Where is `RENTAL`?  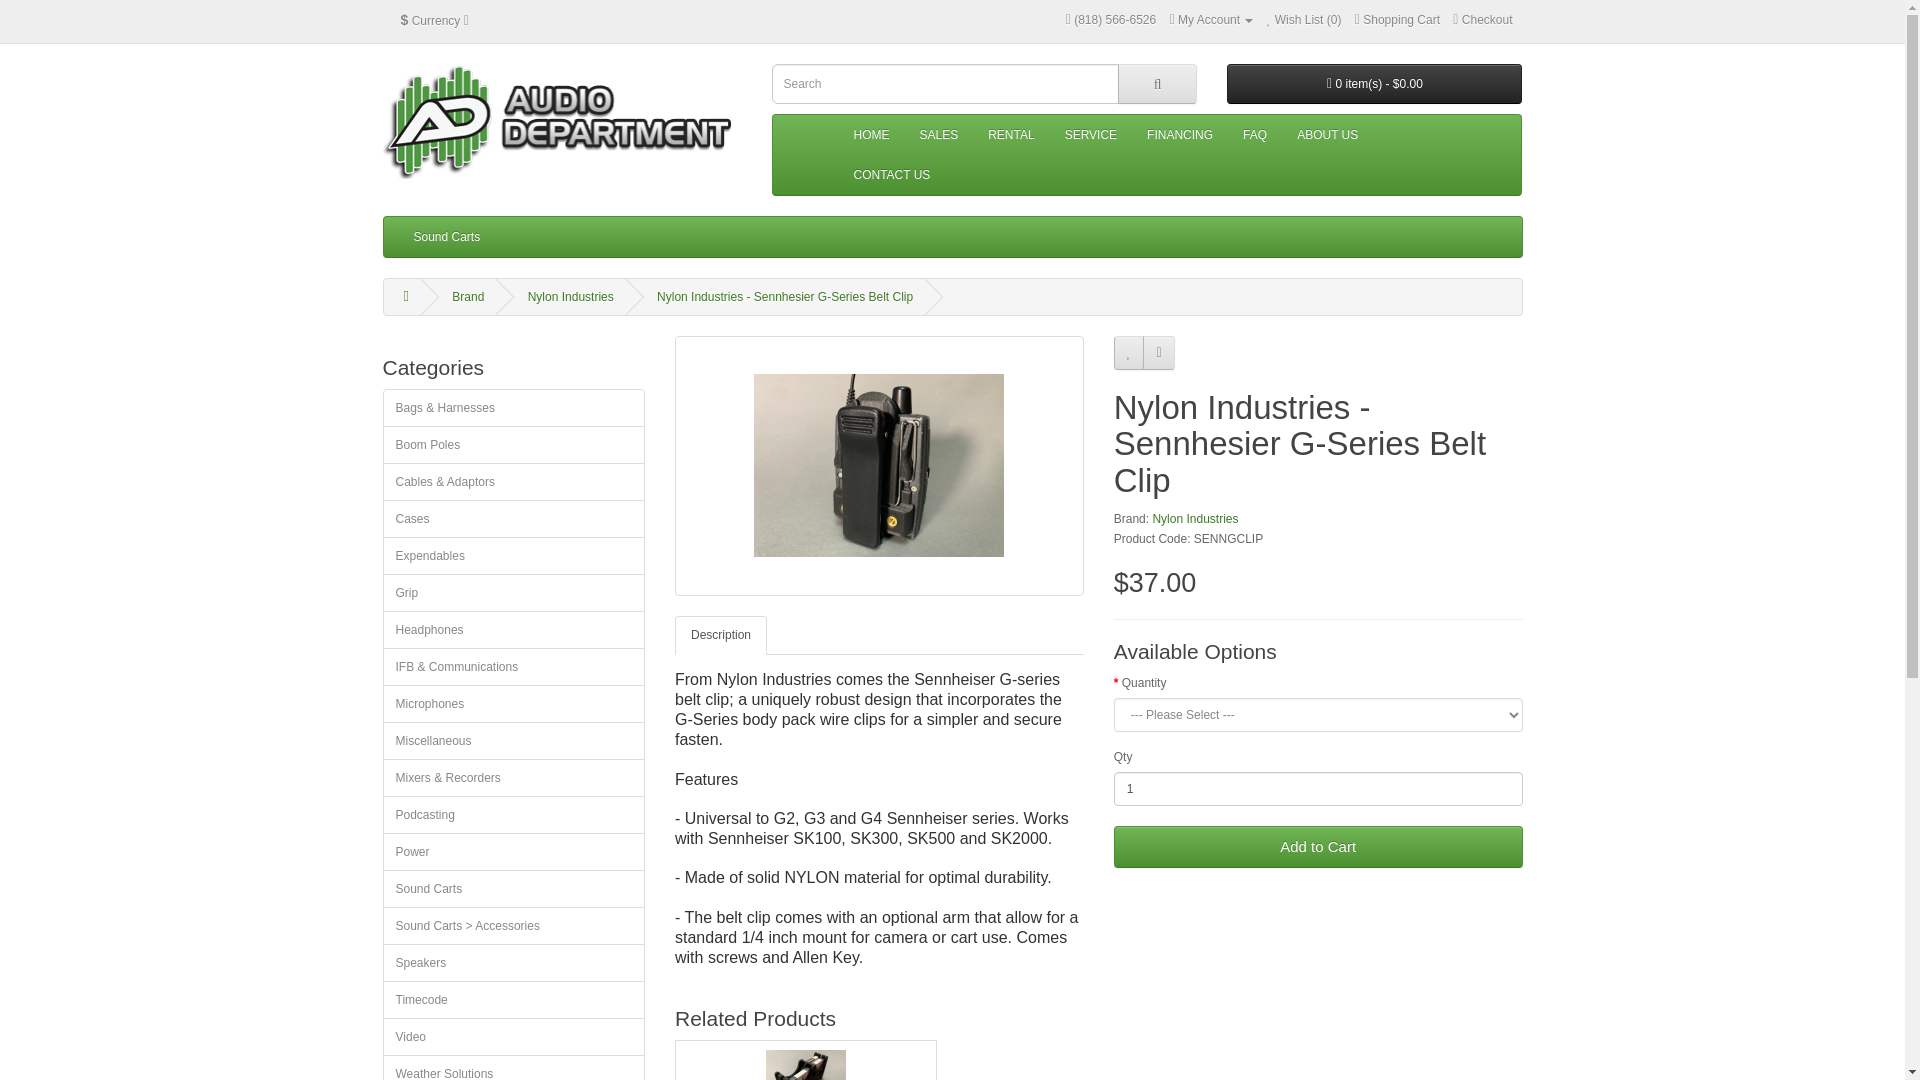 RENTAL is located at coordinates (1010, 134).